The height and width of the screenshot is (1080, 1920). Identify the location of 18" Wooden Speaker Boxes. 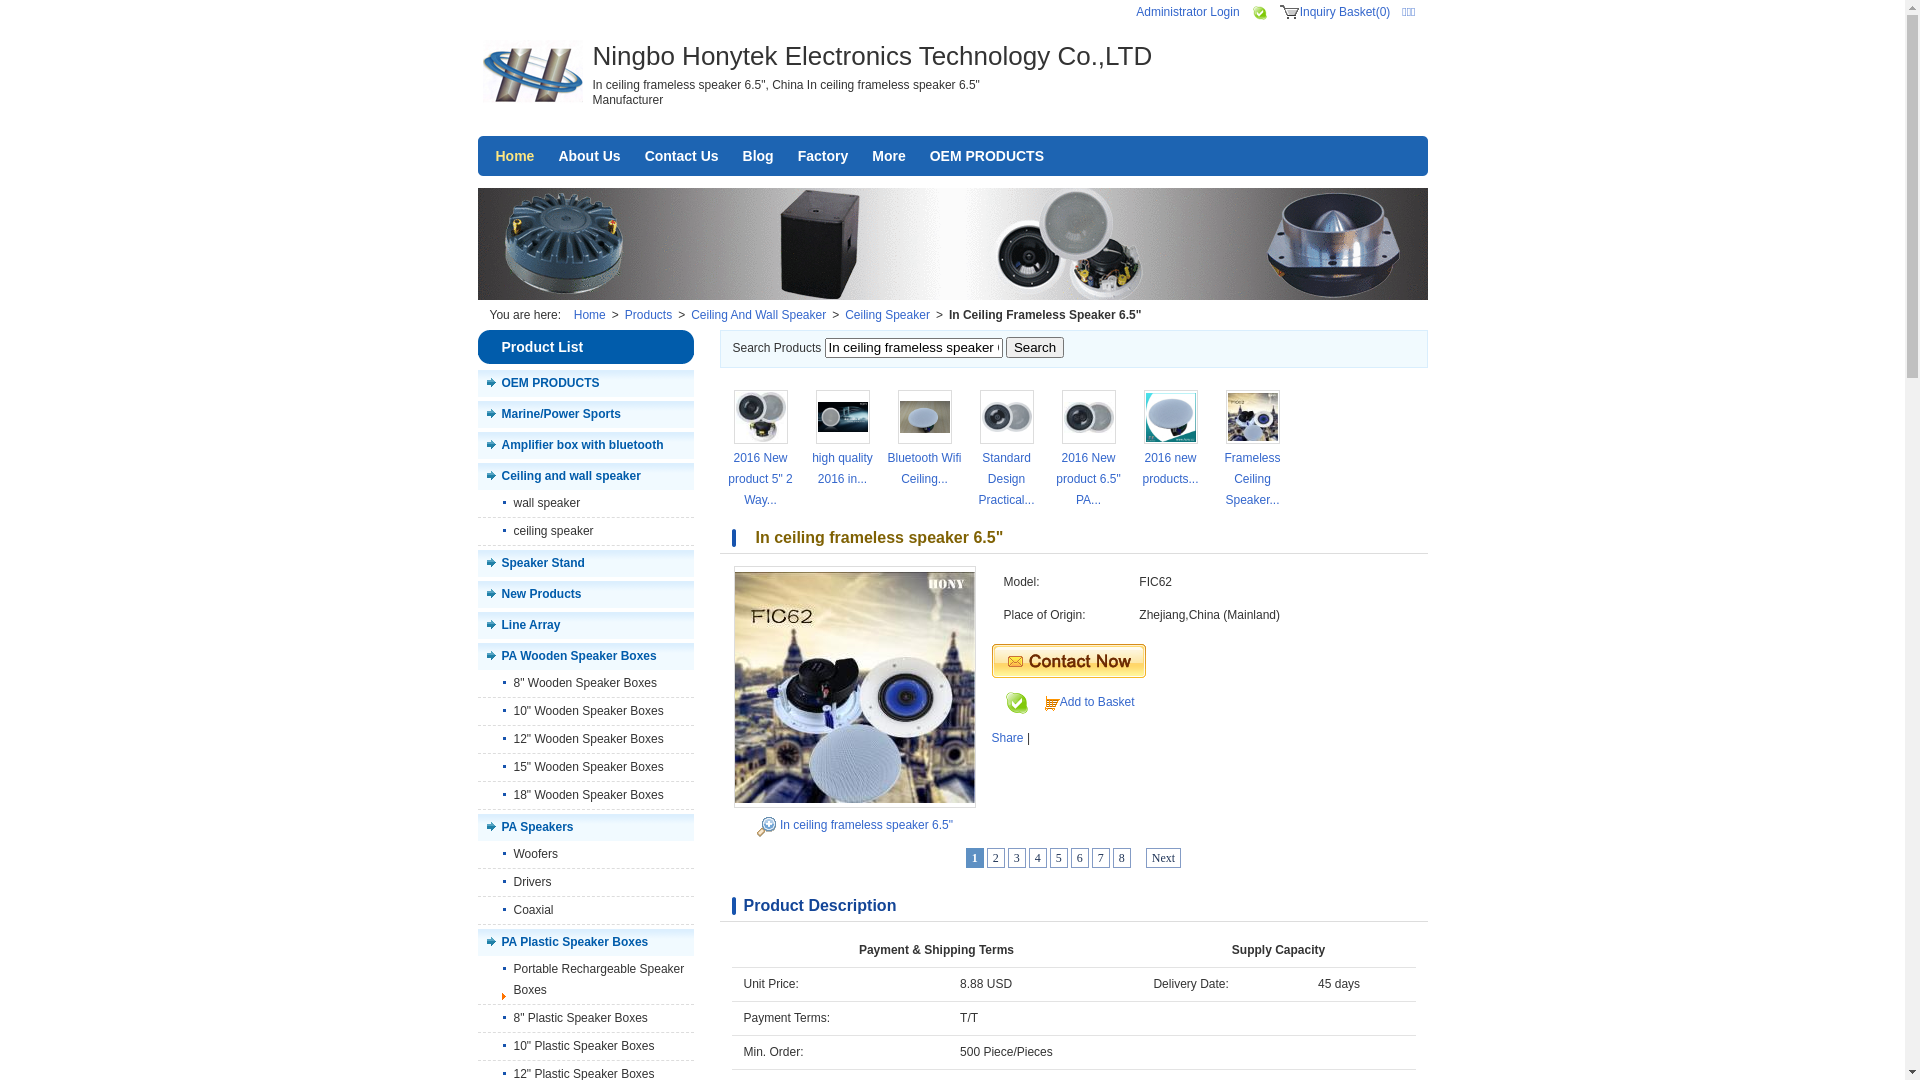
(586, 796).